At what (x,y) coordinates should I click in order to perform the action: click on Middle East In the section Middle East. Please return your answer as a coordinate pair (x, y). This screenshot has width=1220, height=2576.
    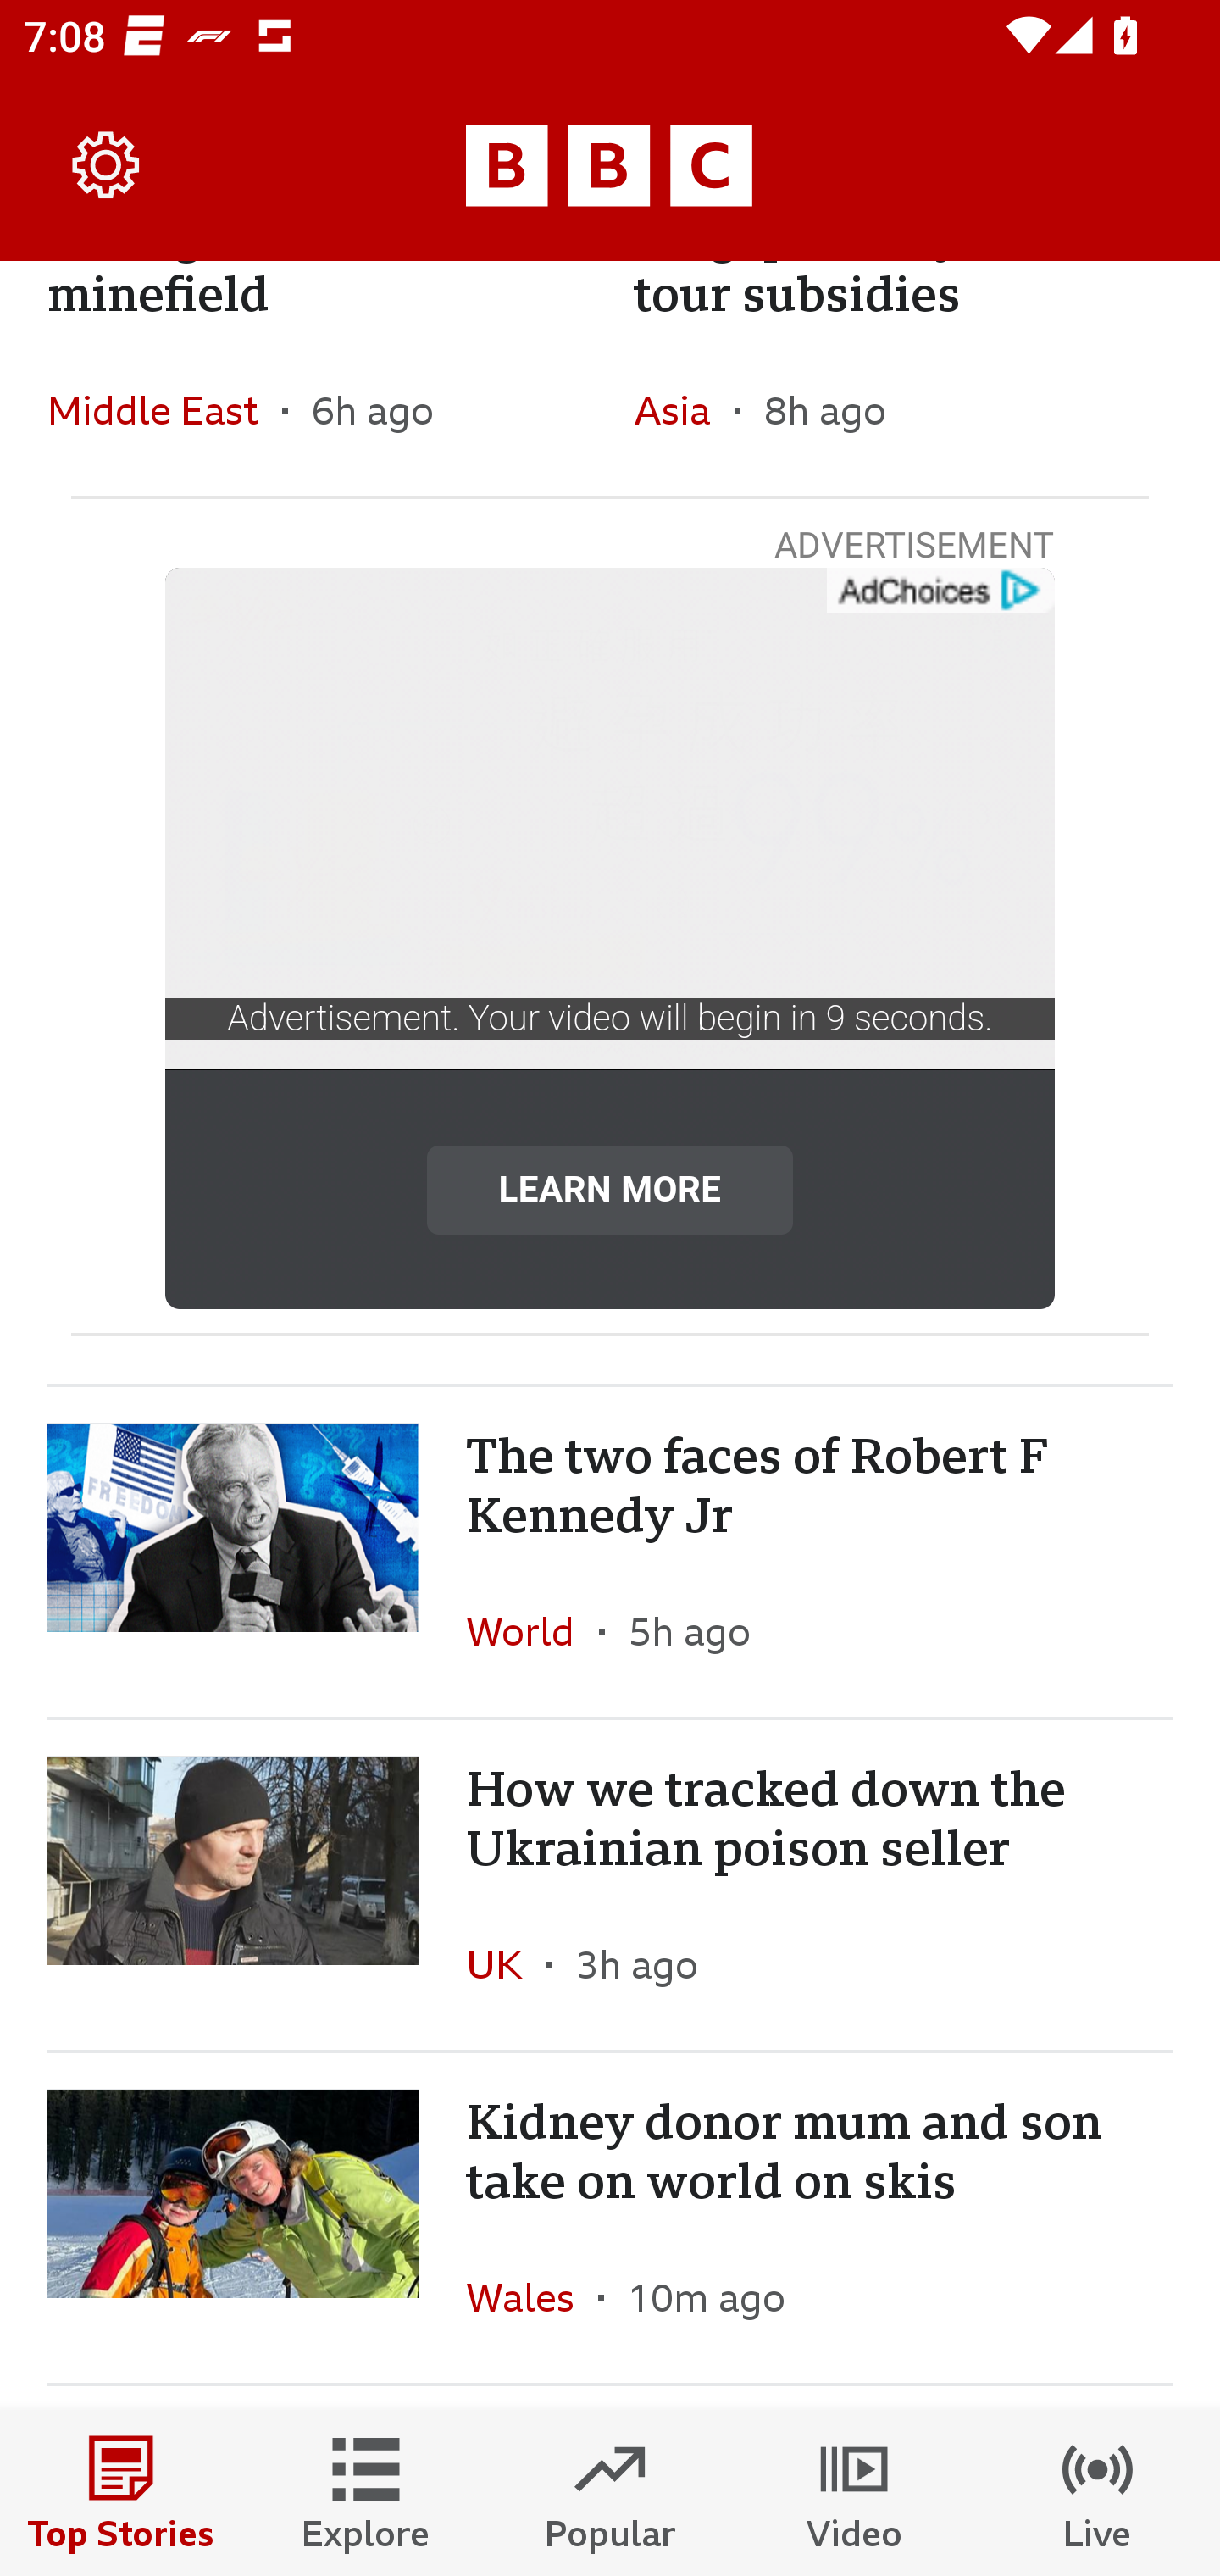
    Looking at the image, I should click on (164, 409).